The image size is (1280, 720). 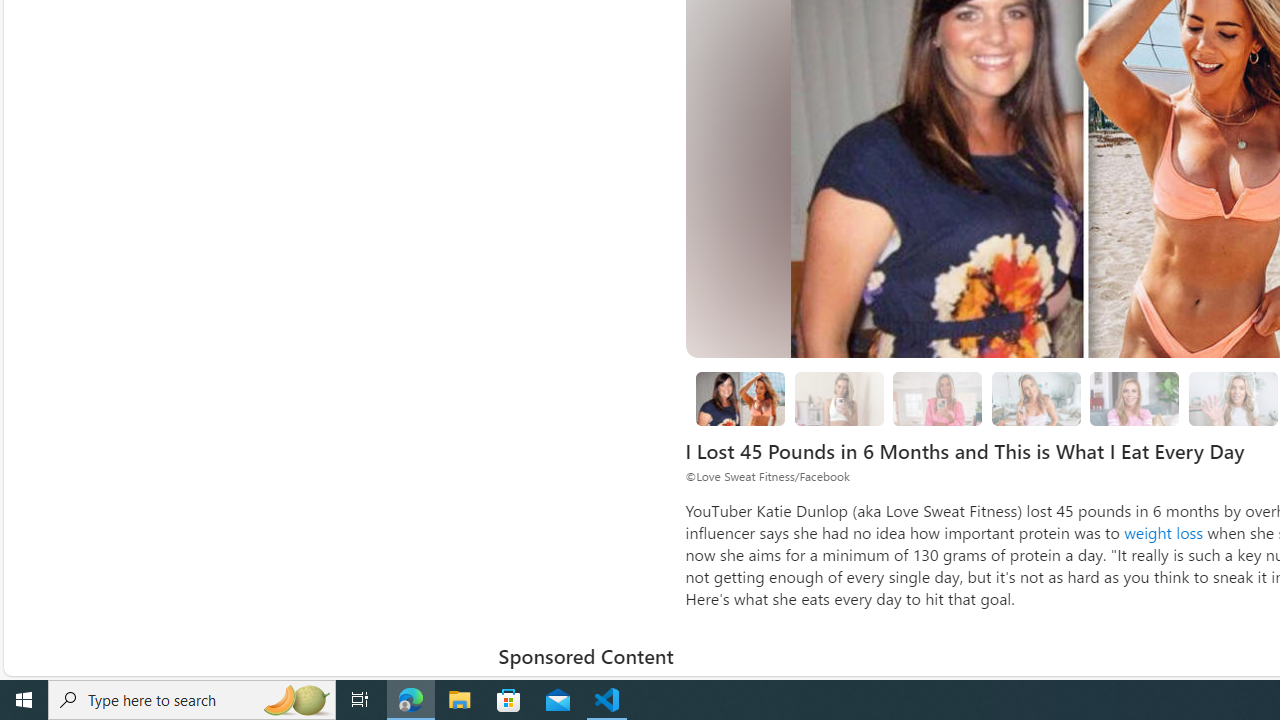 I want to click on 1 Katie Reduced Caffeine Intake, so click(x=1036, y=398).